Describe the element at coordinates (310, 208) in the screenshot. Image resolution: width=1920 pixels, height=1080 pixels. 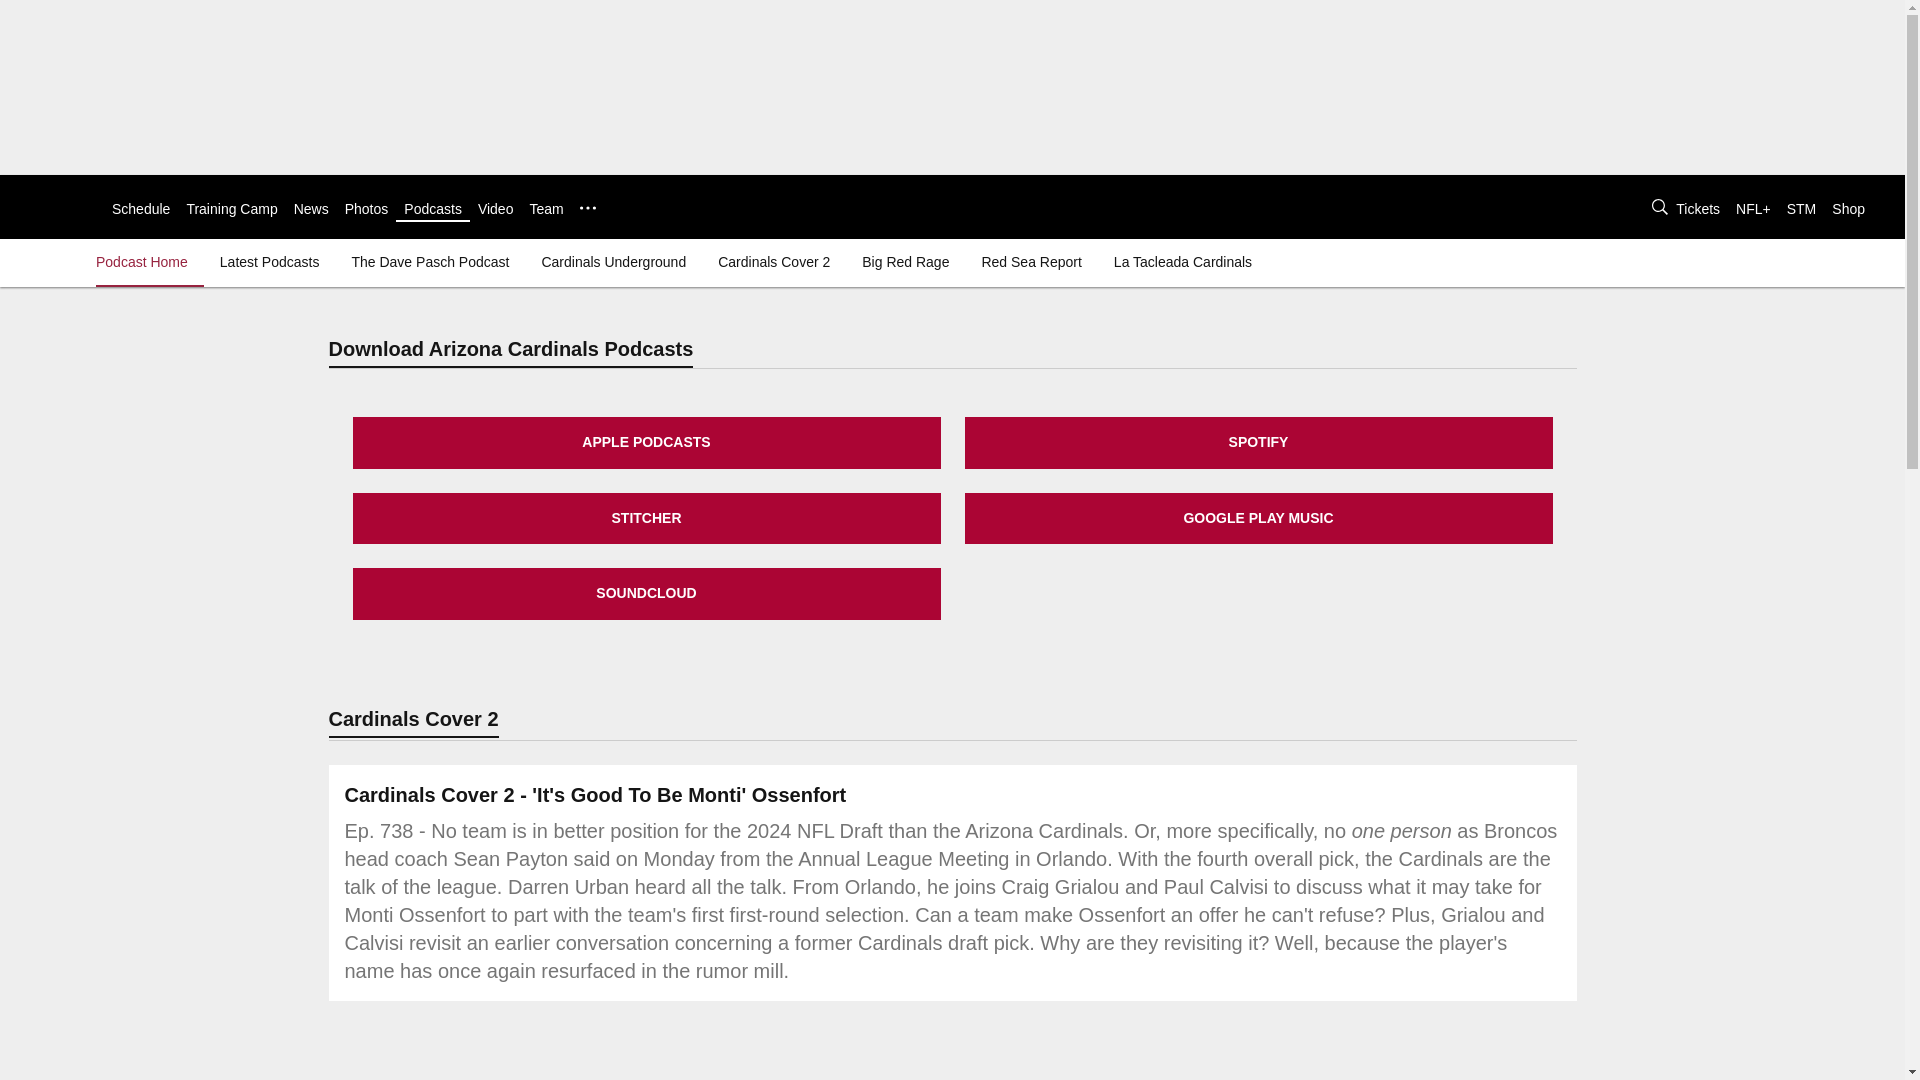
I see `News` at that location.